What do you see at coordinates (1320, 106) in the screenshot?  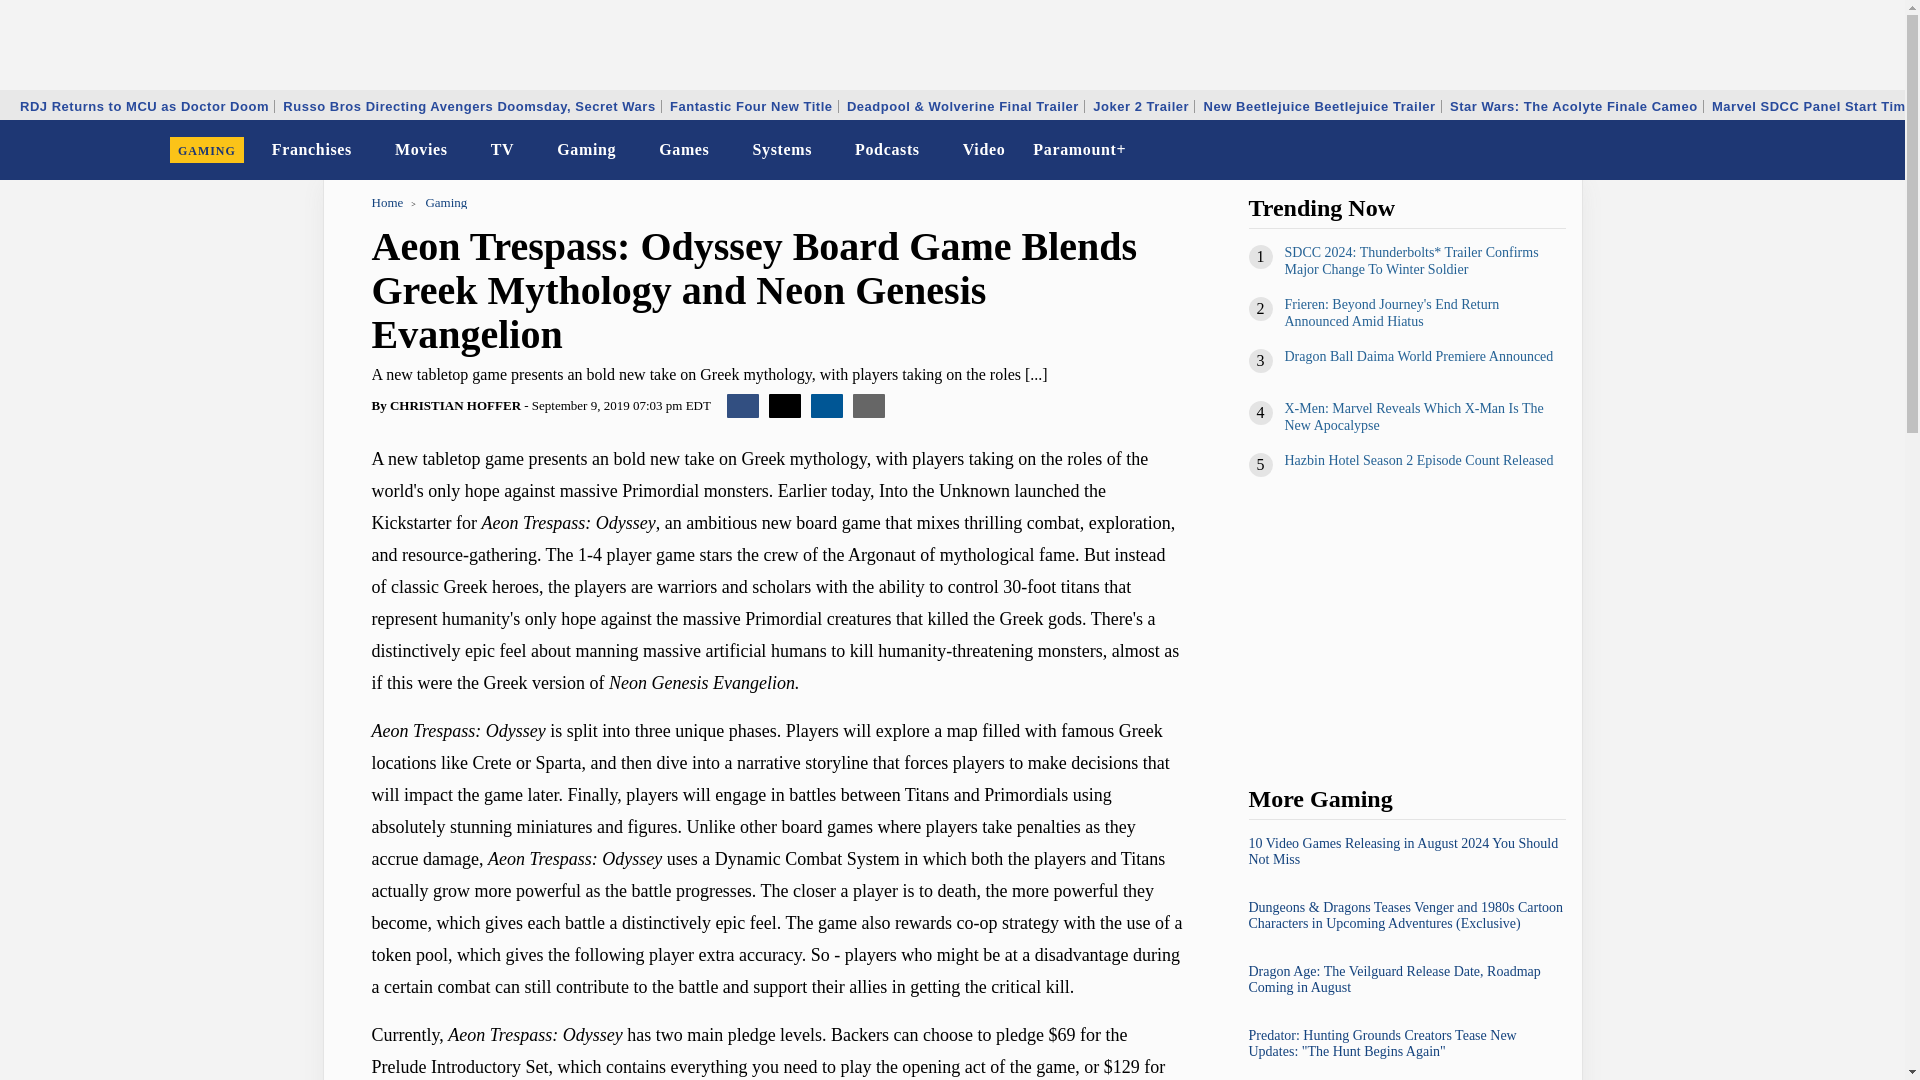 I see `New Beetlejuice Beetlejuice Trailer` at bounding box center [1320, 106].